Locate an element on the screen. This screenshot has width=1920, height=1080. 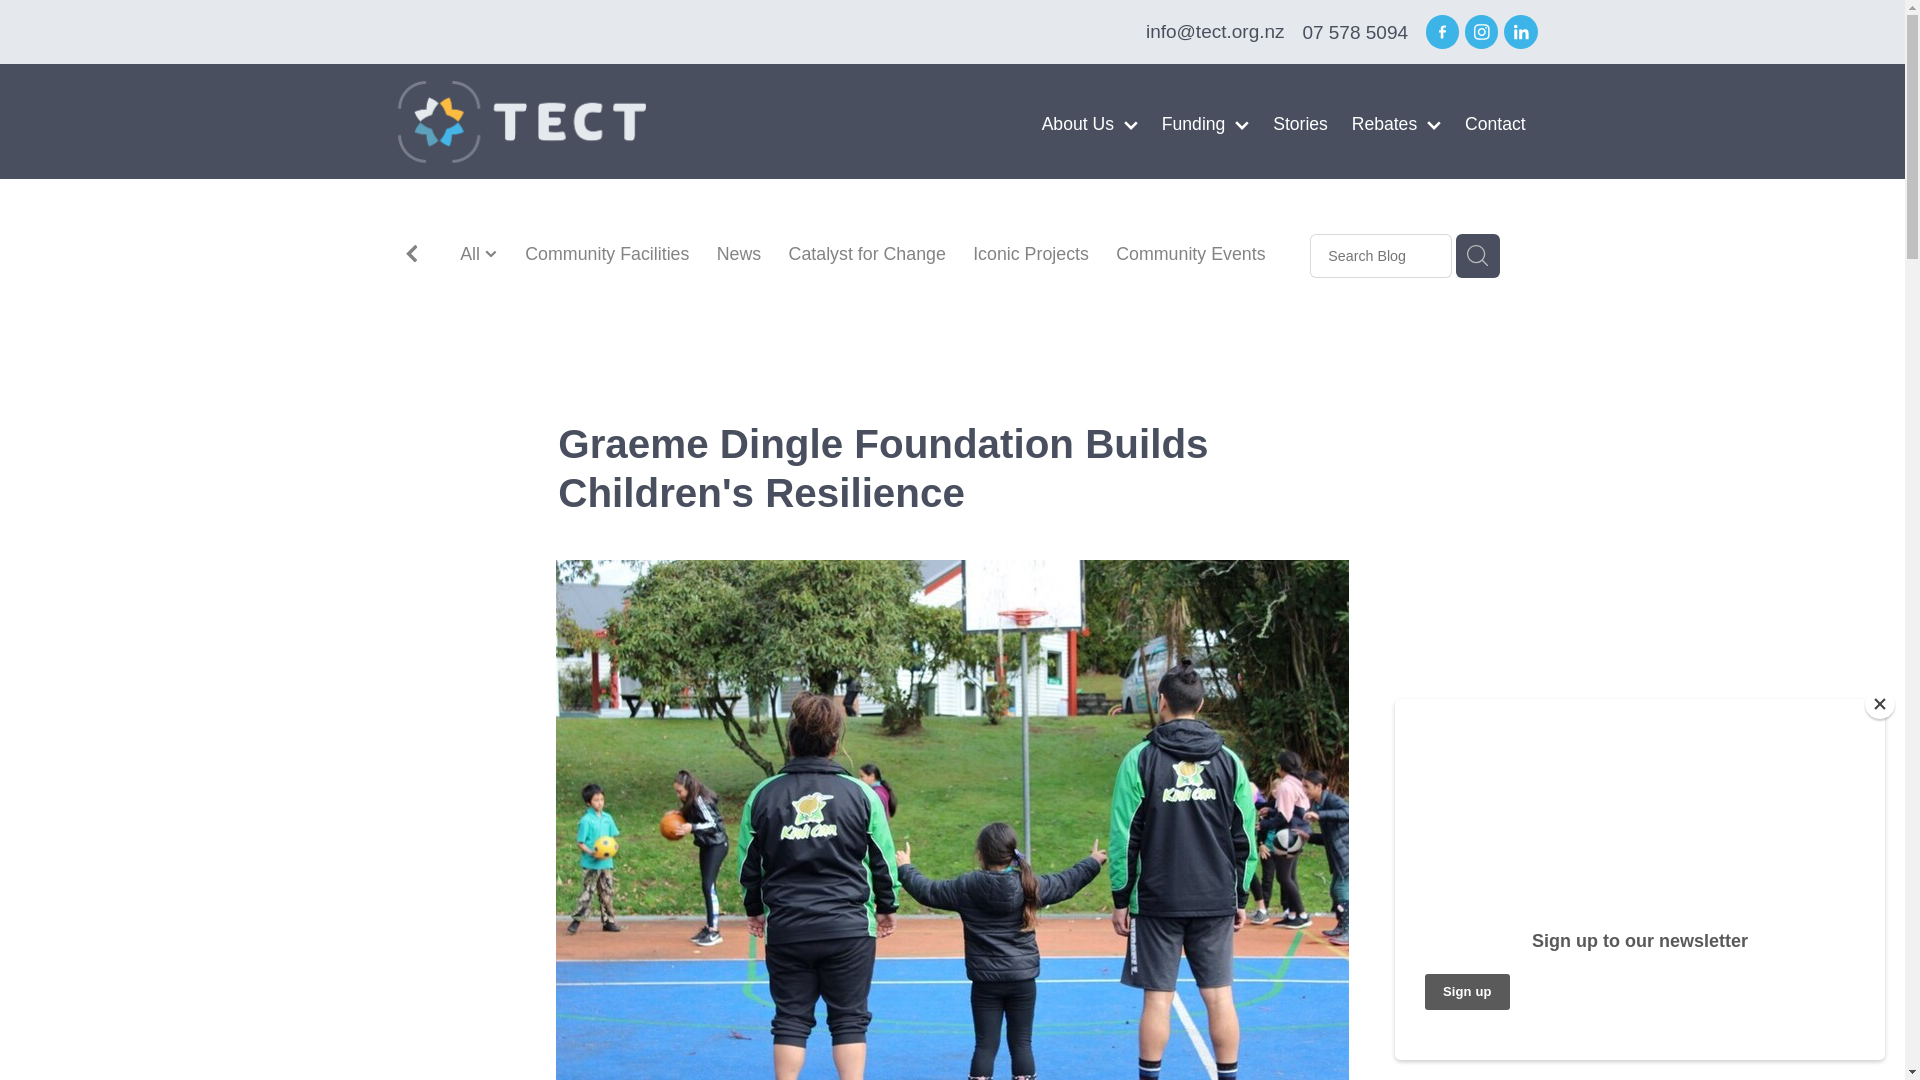
Iconic Projects is located at coordinates (1030, 254).